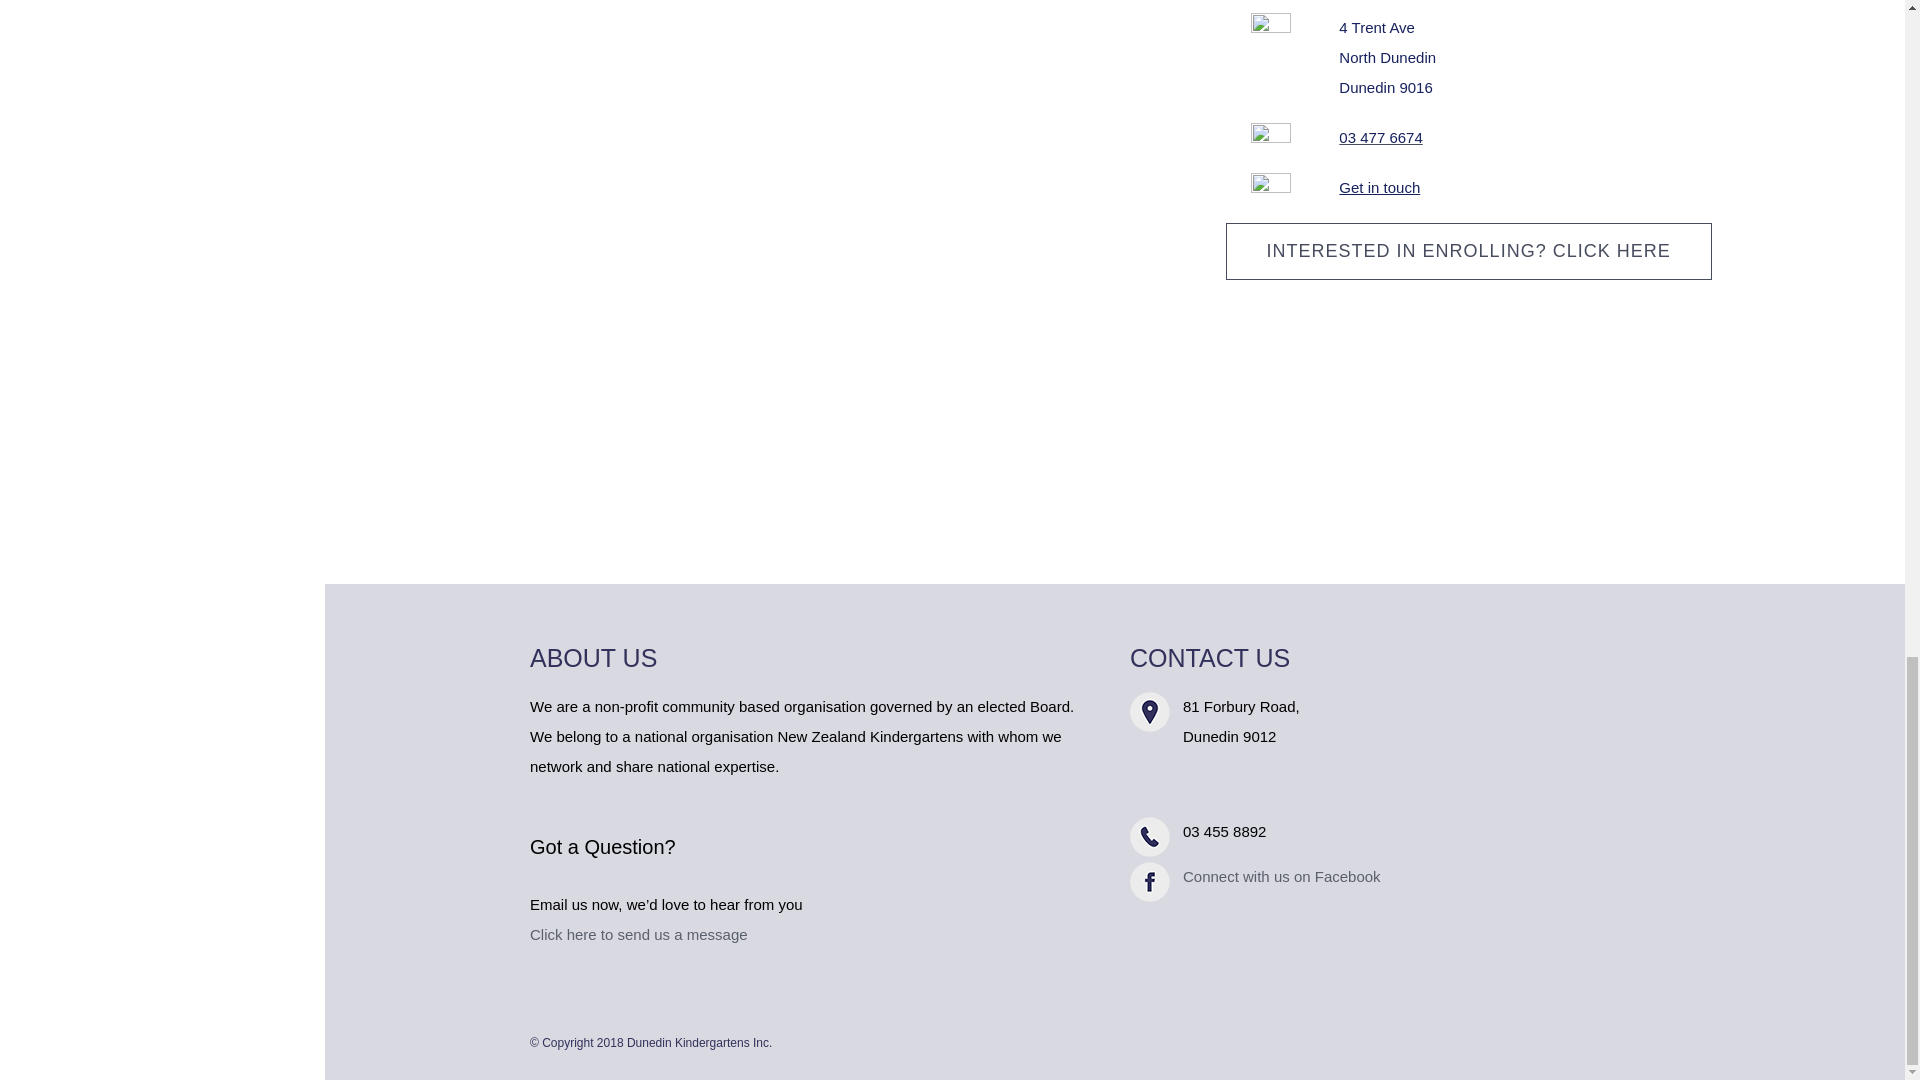 The image size is (1920, 1080). I want to click on Click here to send us a message, so click(638, 934).